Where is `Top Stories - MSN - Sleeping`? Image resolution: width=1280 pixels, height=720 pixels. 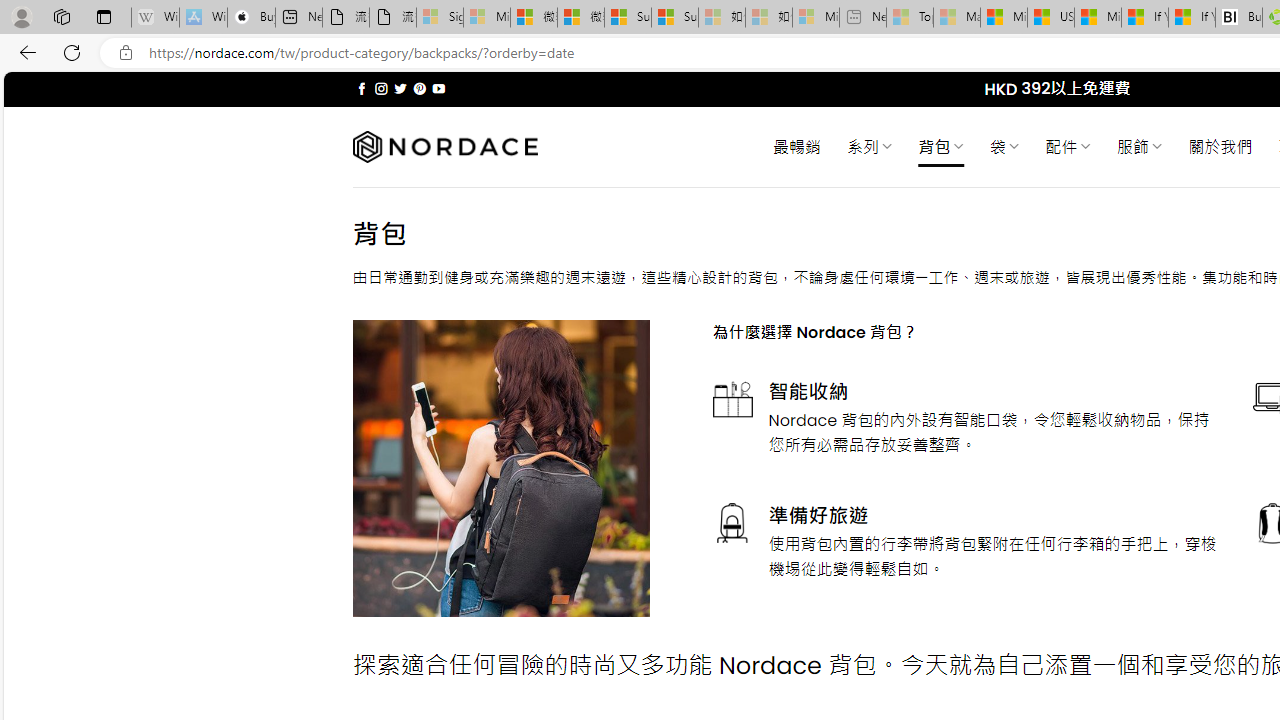 Top Stories - MSN - Sleeping is located at coordinates (910, 18).